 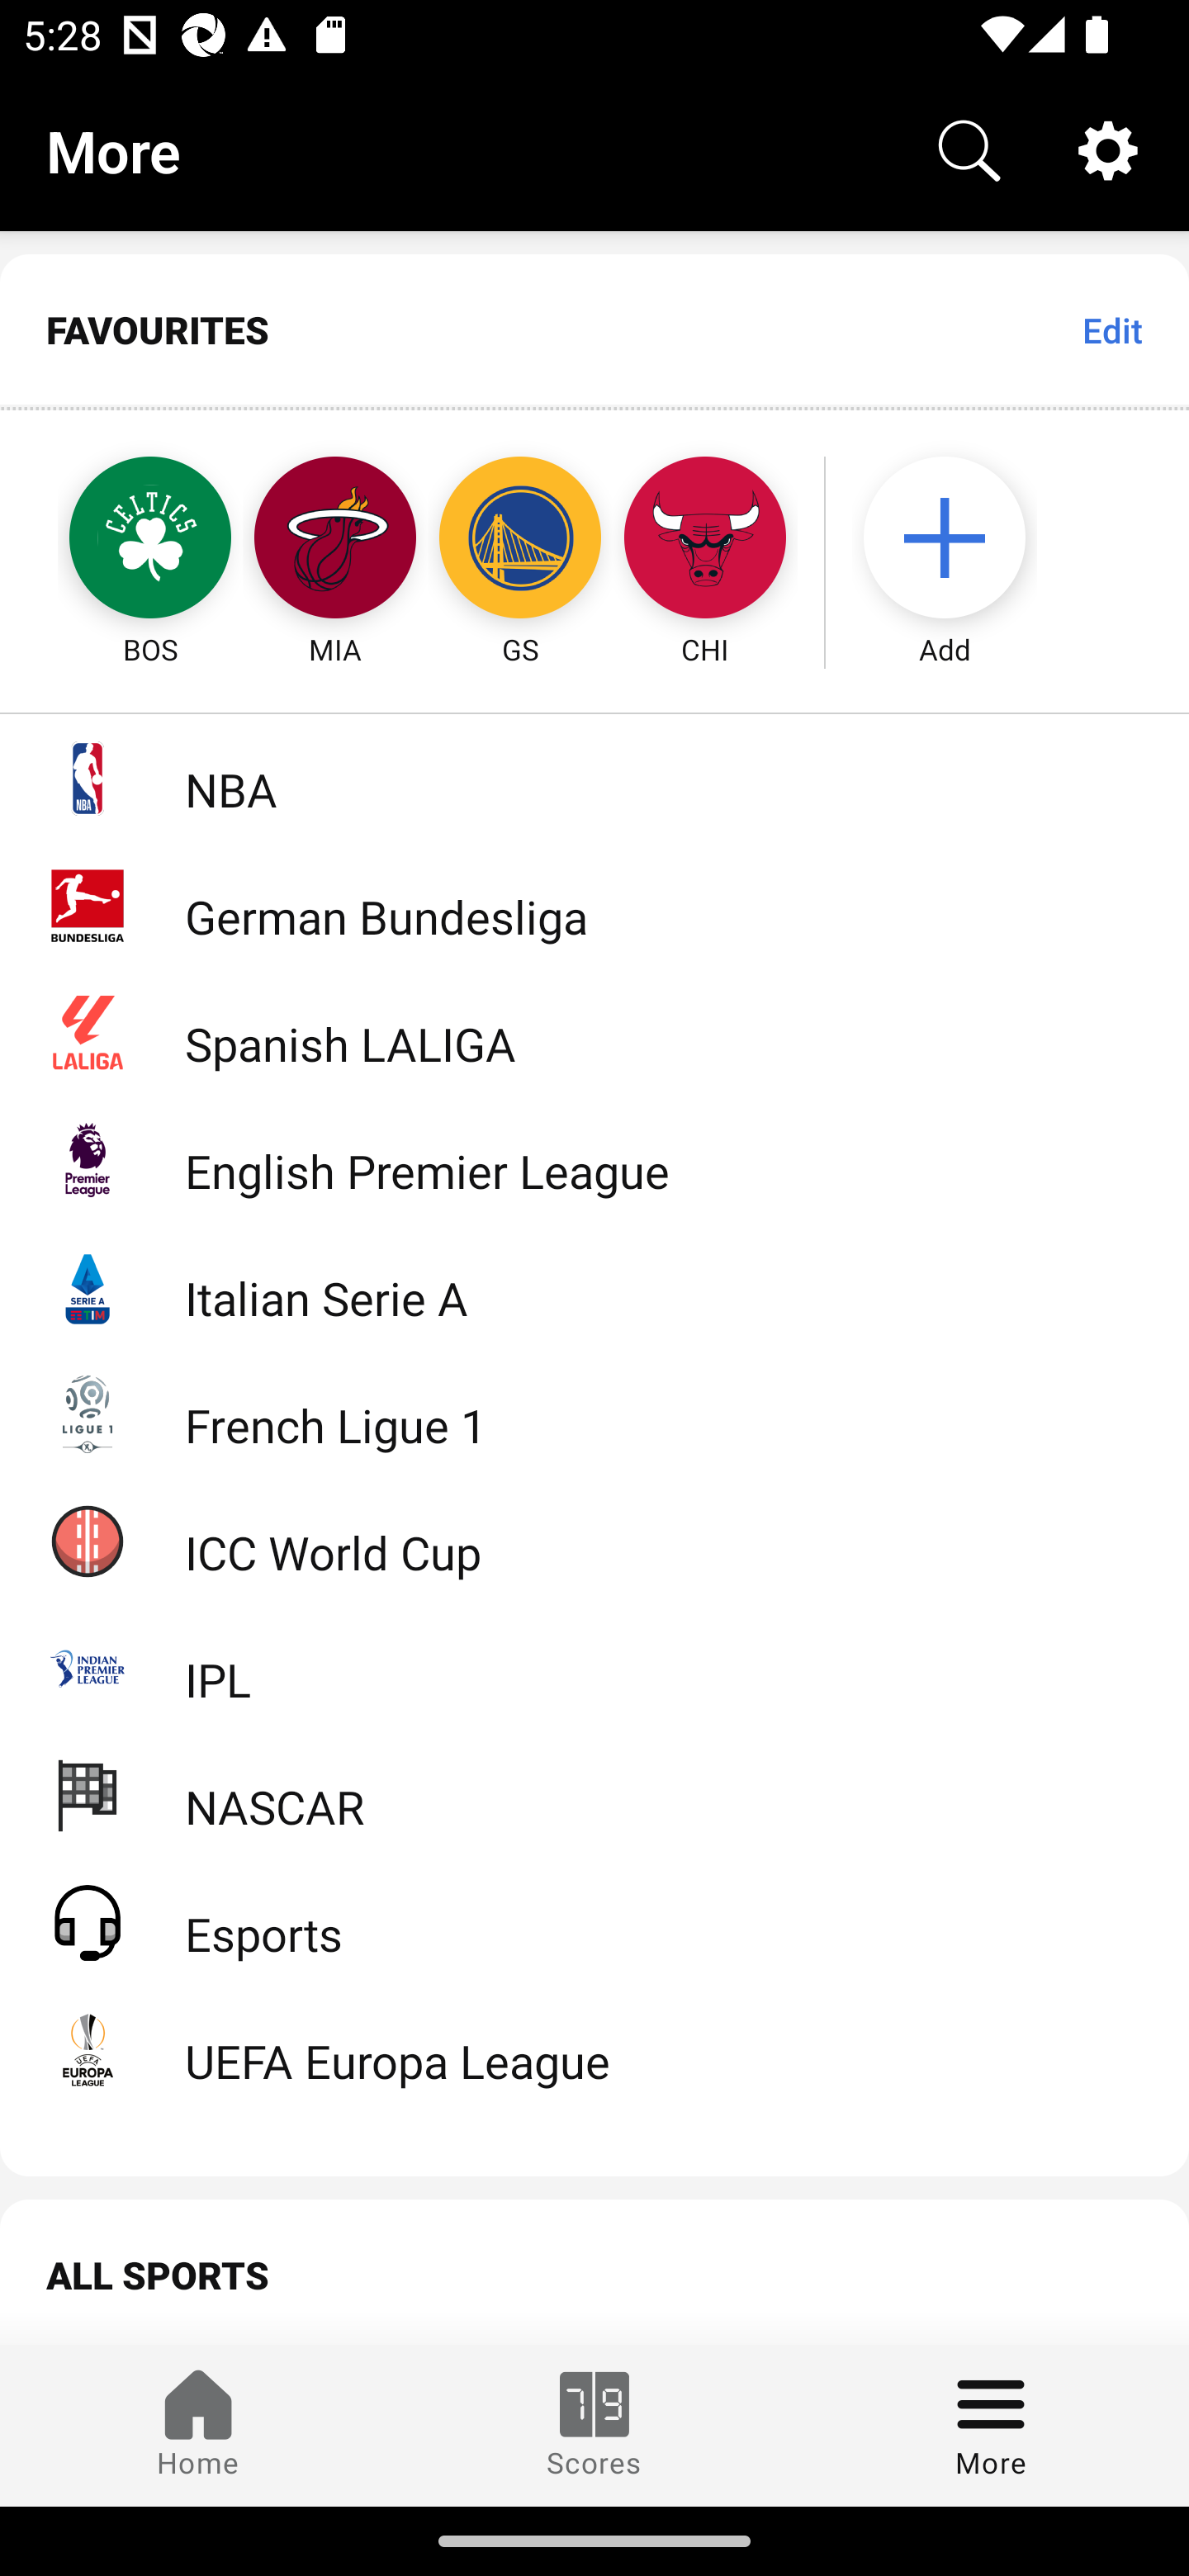 I want to click on NASCAR, so click(x=594, y=1793).